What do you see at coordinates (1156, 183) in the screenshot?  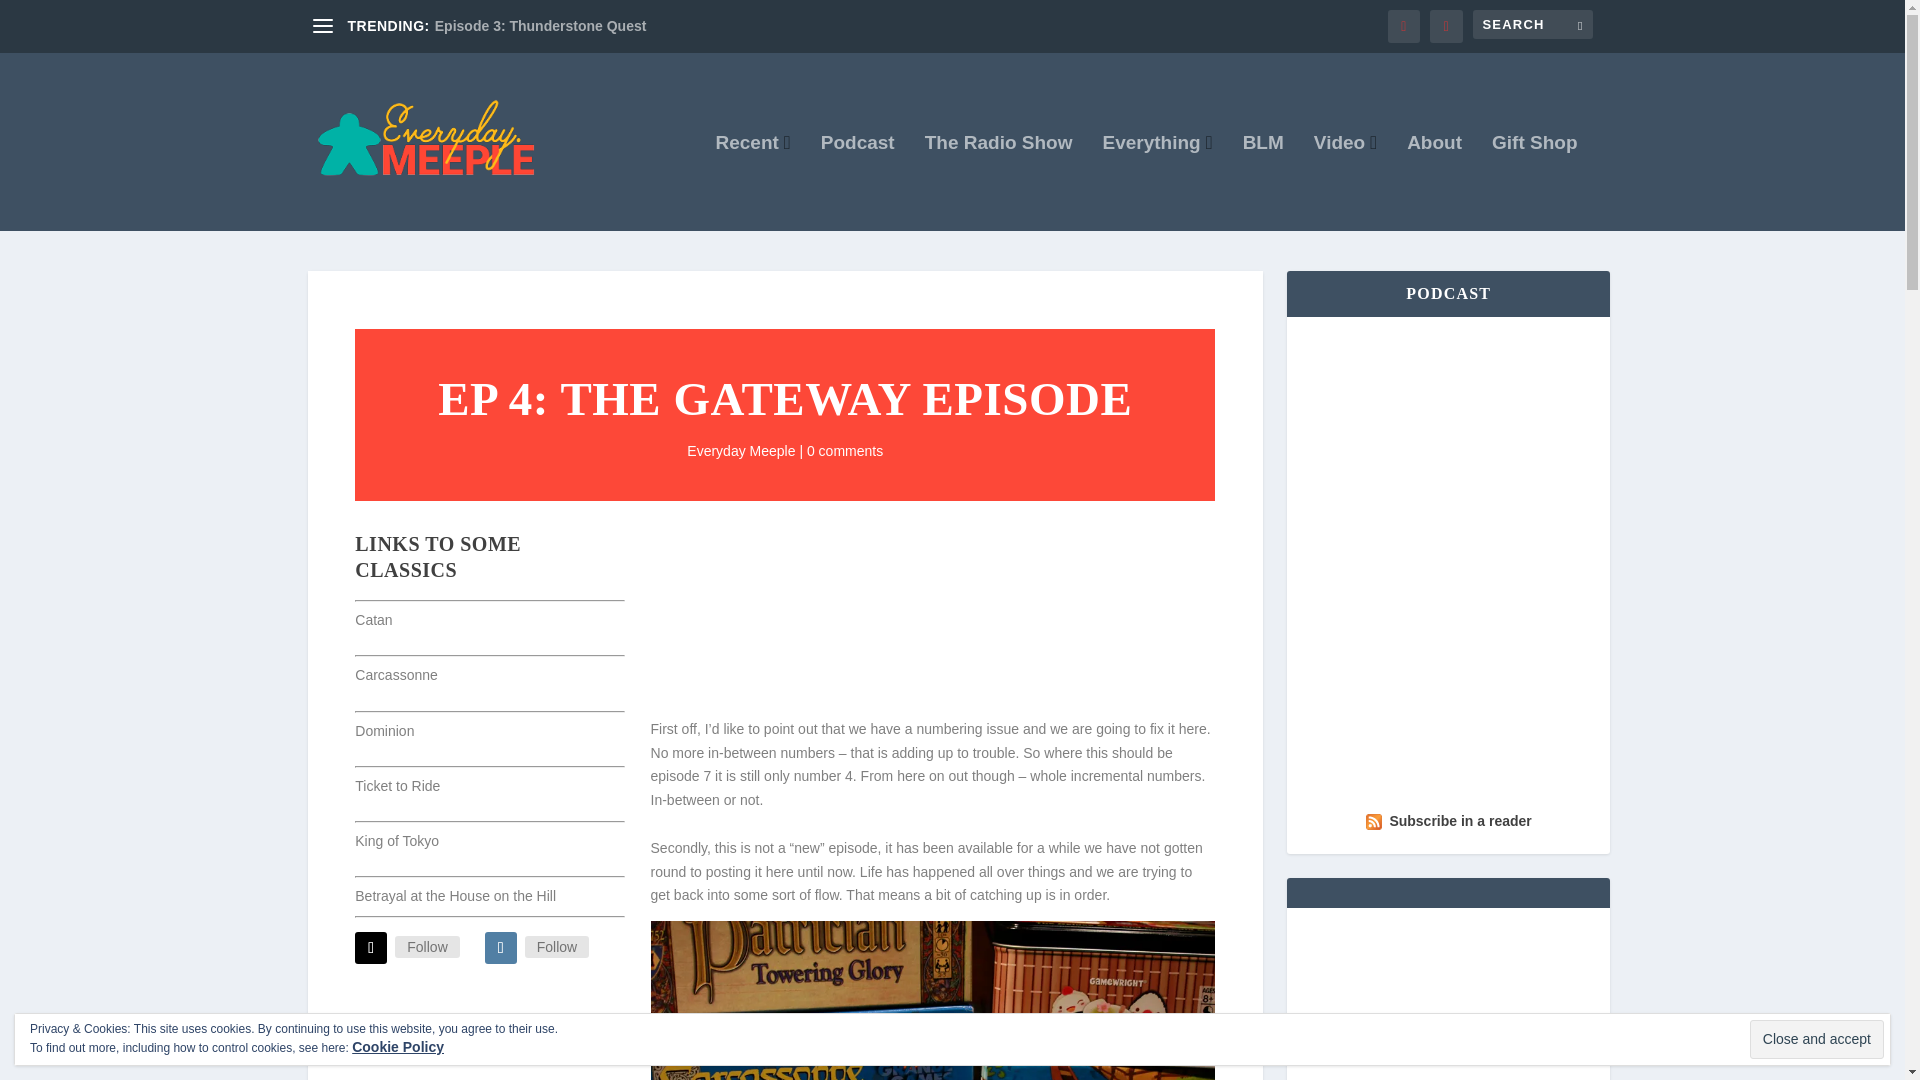 I see `Everything` at bounding box center [1156, 183].